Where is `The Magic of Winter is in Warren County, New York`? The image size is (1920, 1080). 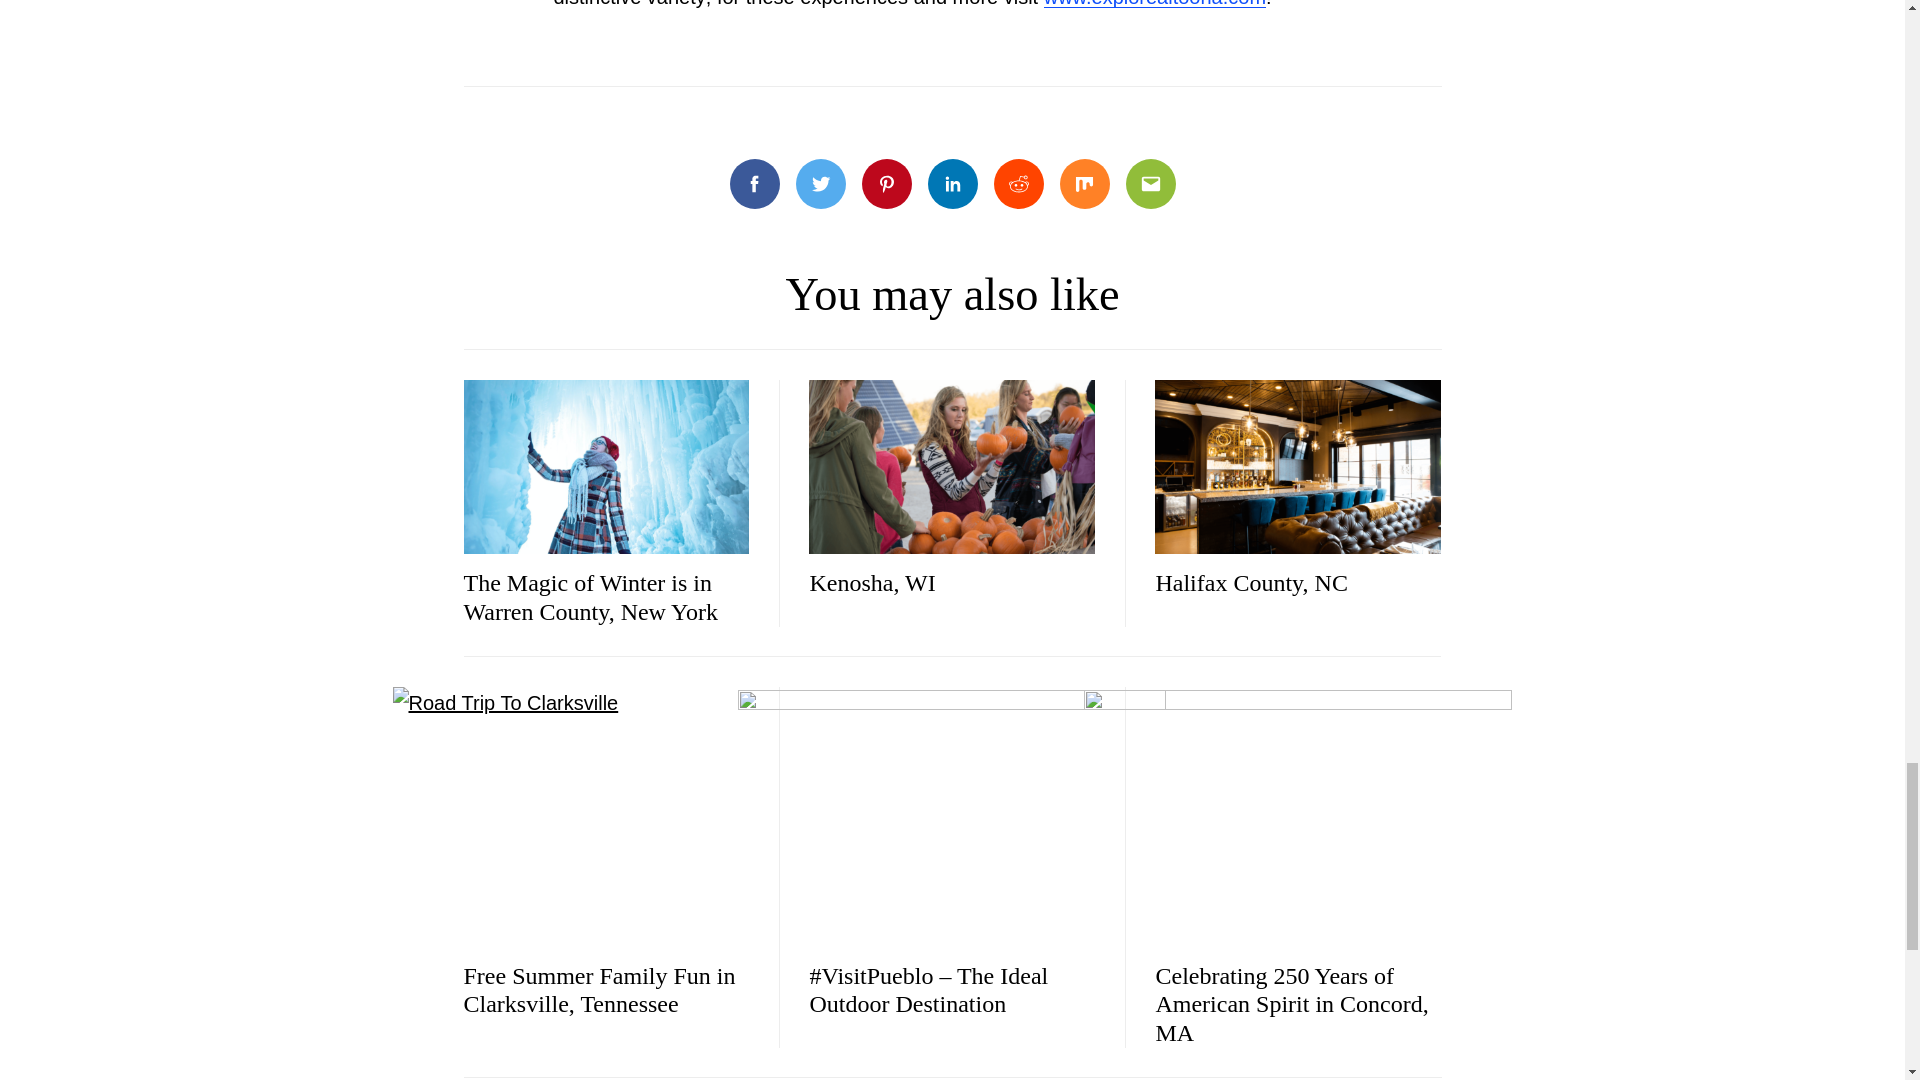 The Magic of Winter is in Warren County, New York is located at coordinates (591, 598).